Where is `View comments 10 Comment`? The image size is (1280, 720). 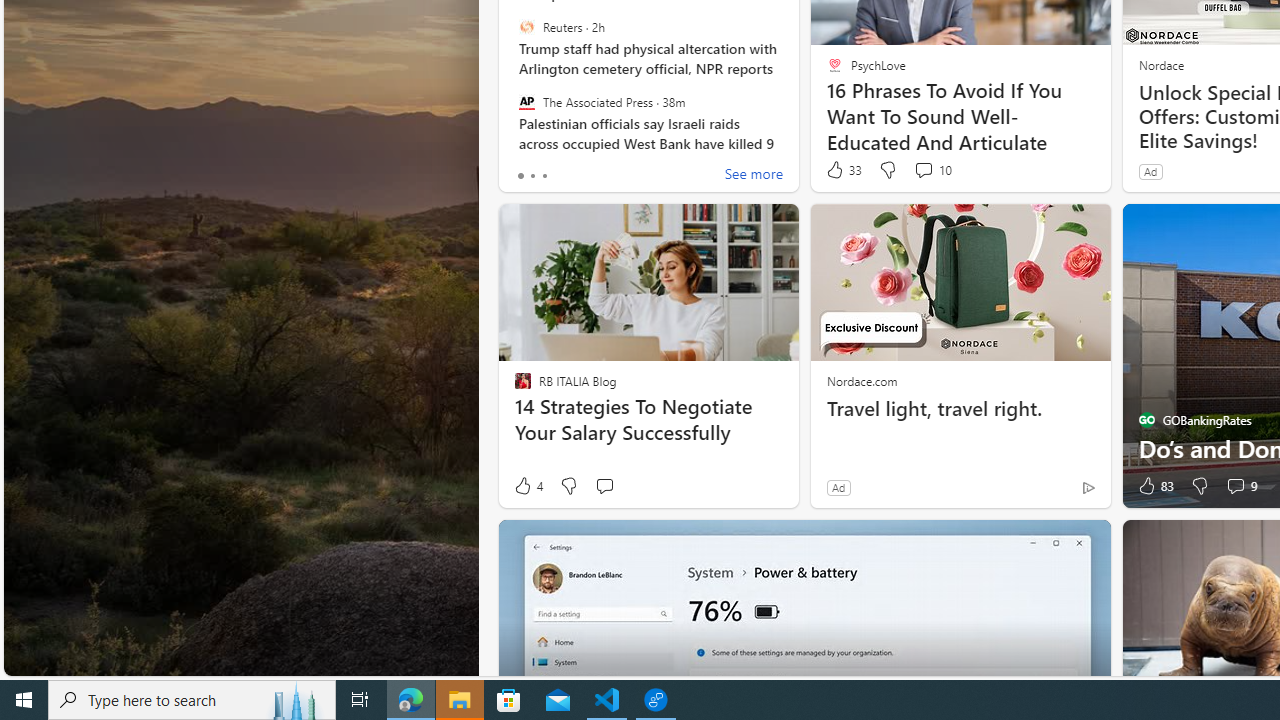
View comments 10 Comment is located at coordinates (923, 170).